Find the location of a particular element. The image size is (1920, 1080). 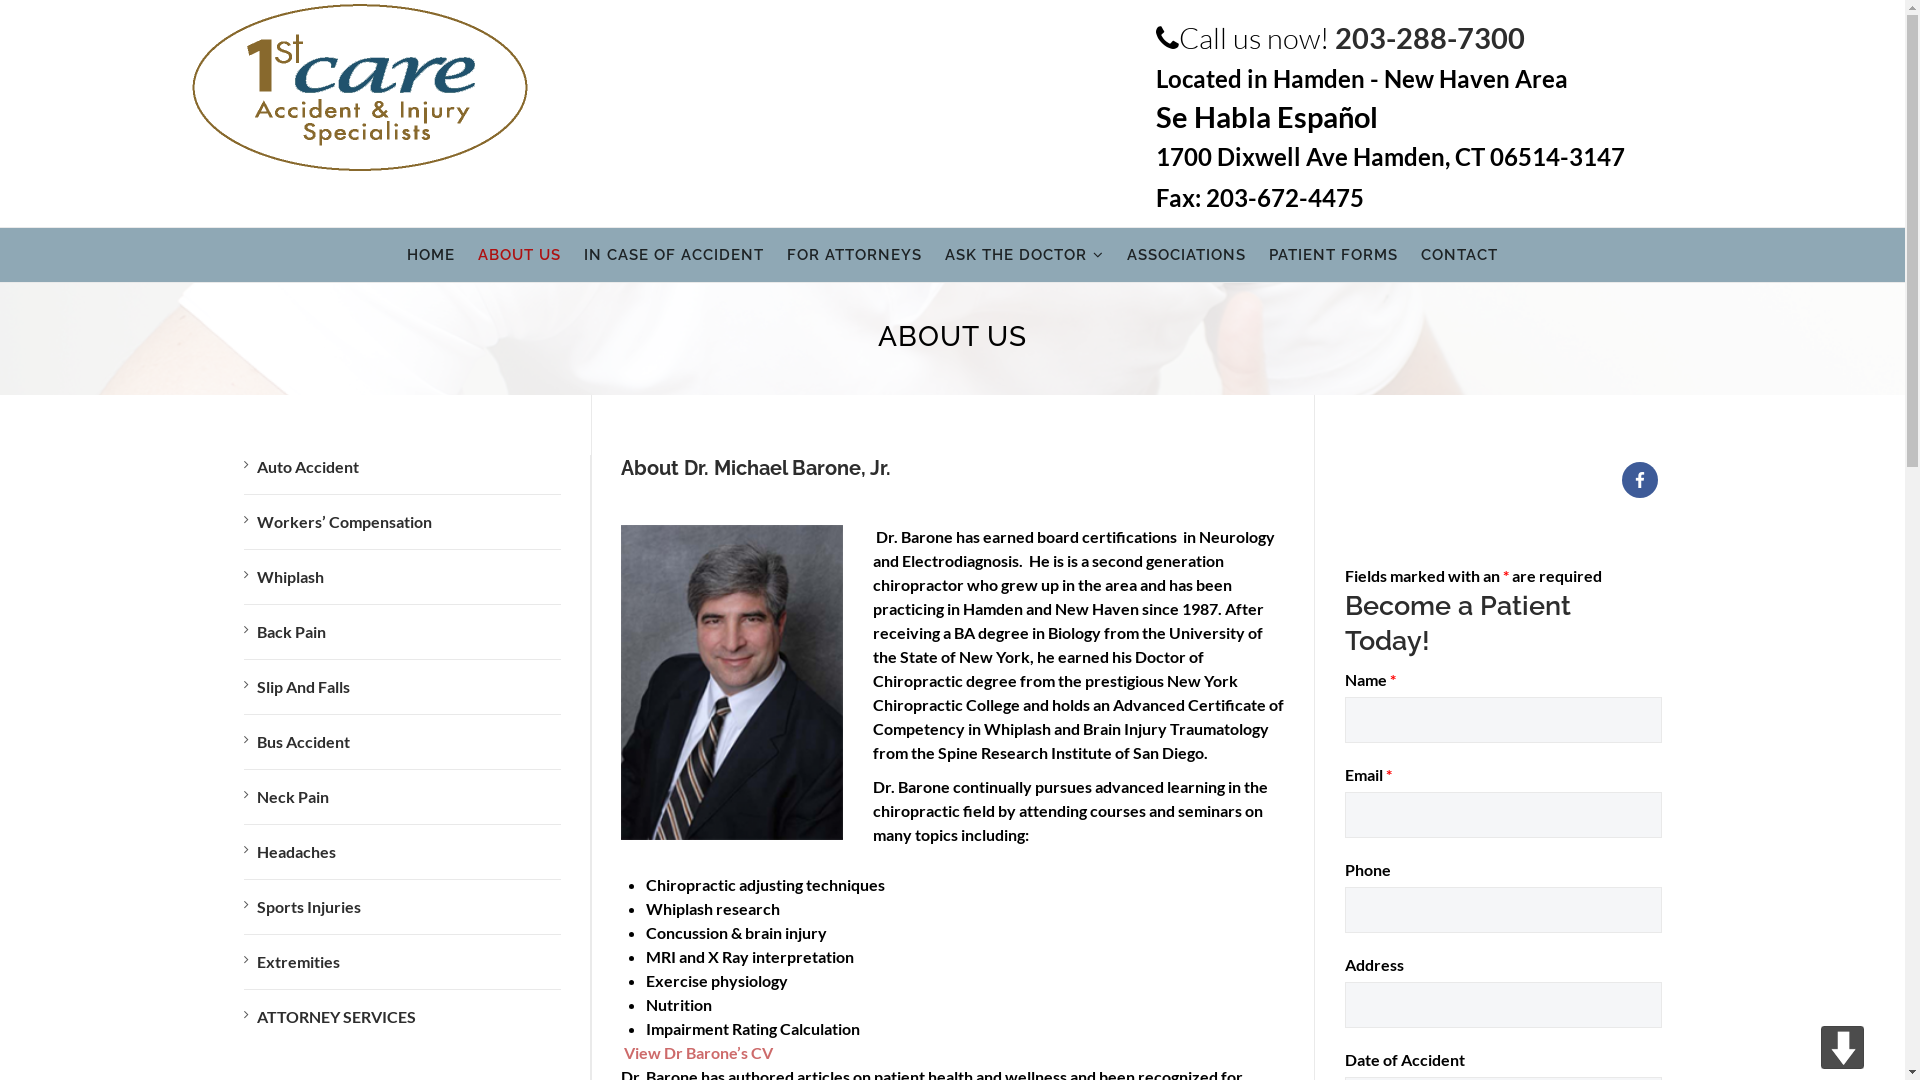

PATIENT FORMS is located at coordinates (1334, 256).